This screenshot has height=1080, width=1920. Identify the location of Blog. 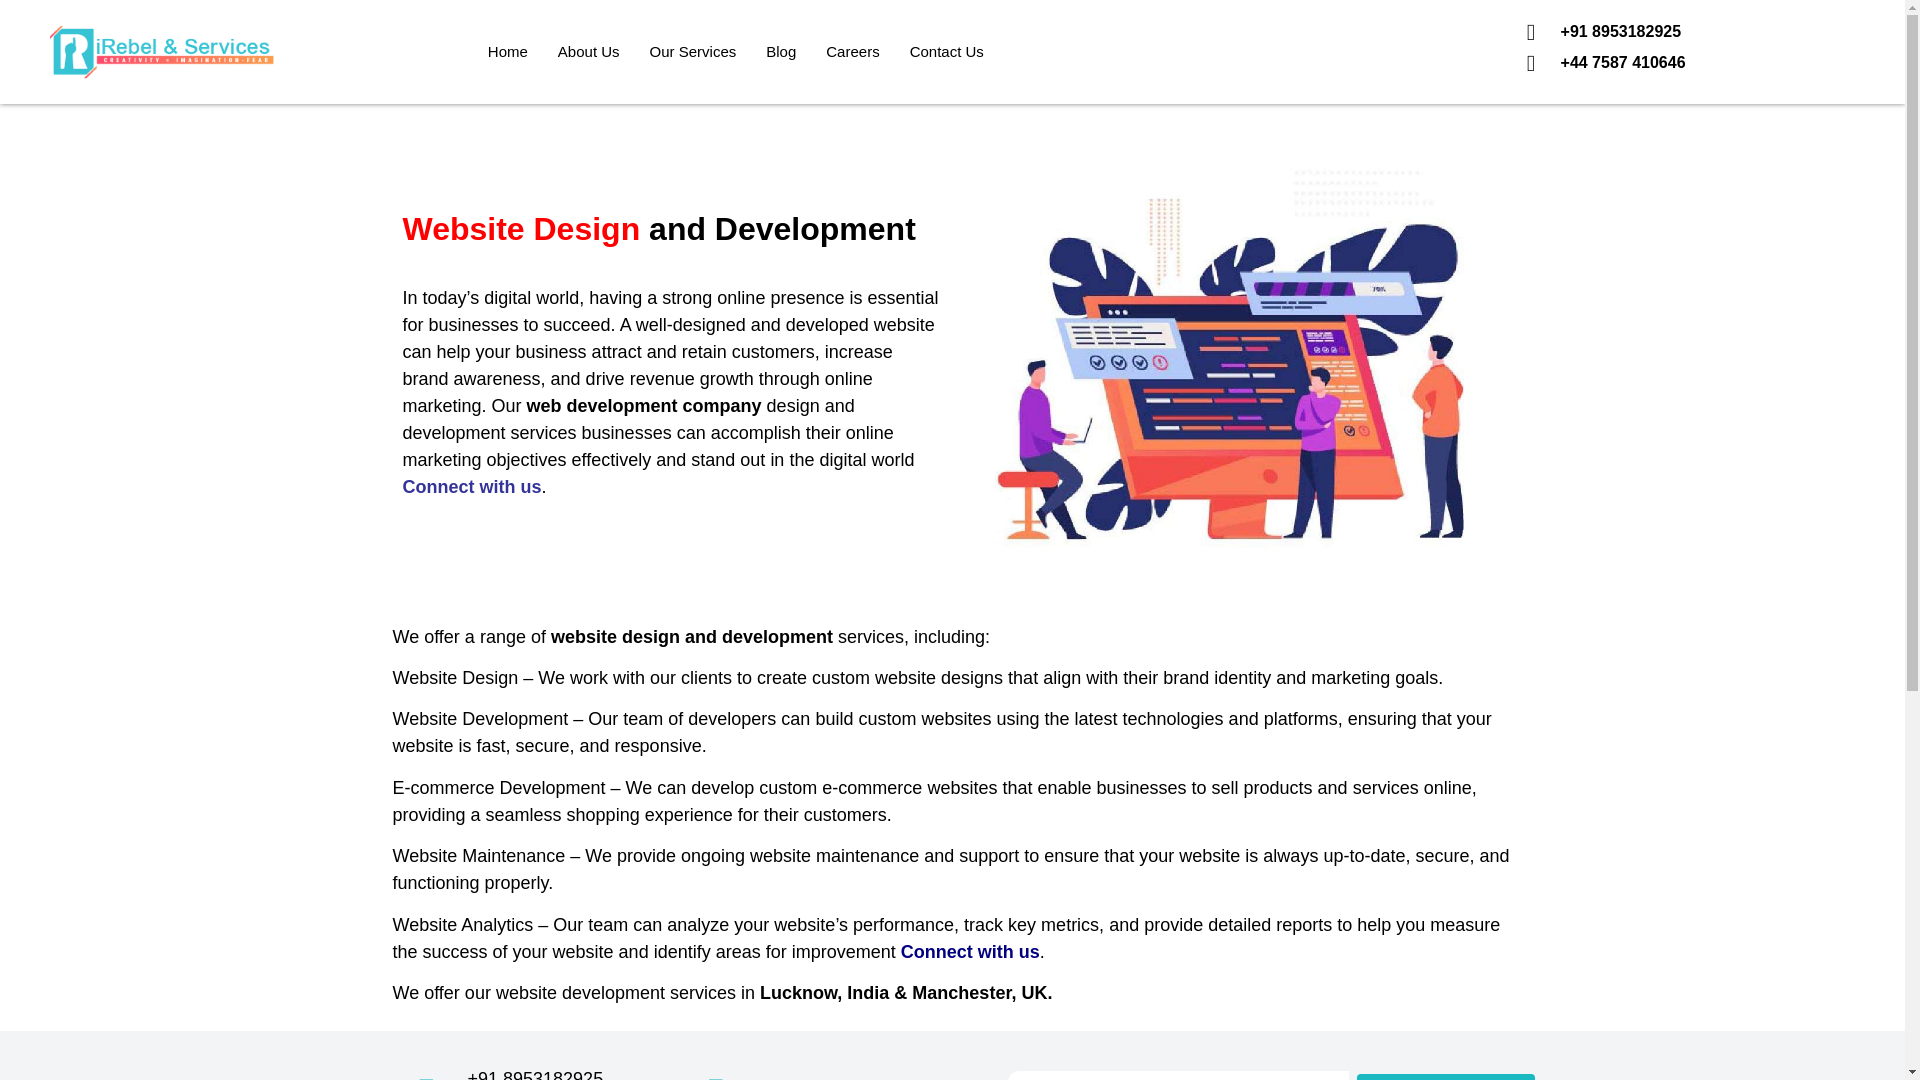
(780, 51).